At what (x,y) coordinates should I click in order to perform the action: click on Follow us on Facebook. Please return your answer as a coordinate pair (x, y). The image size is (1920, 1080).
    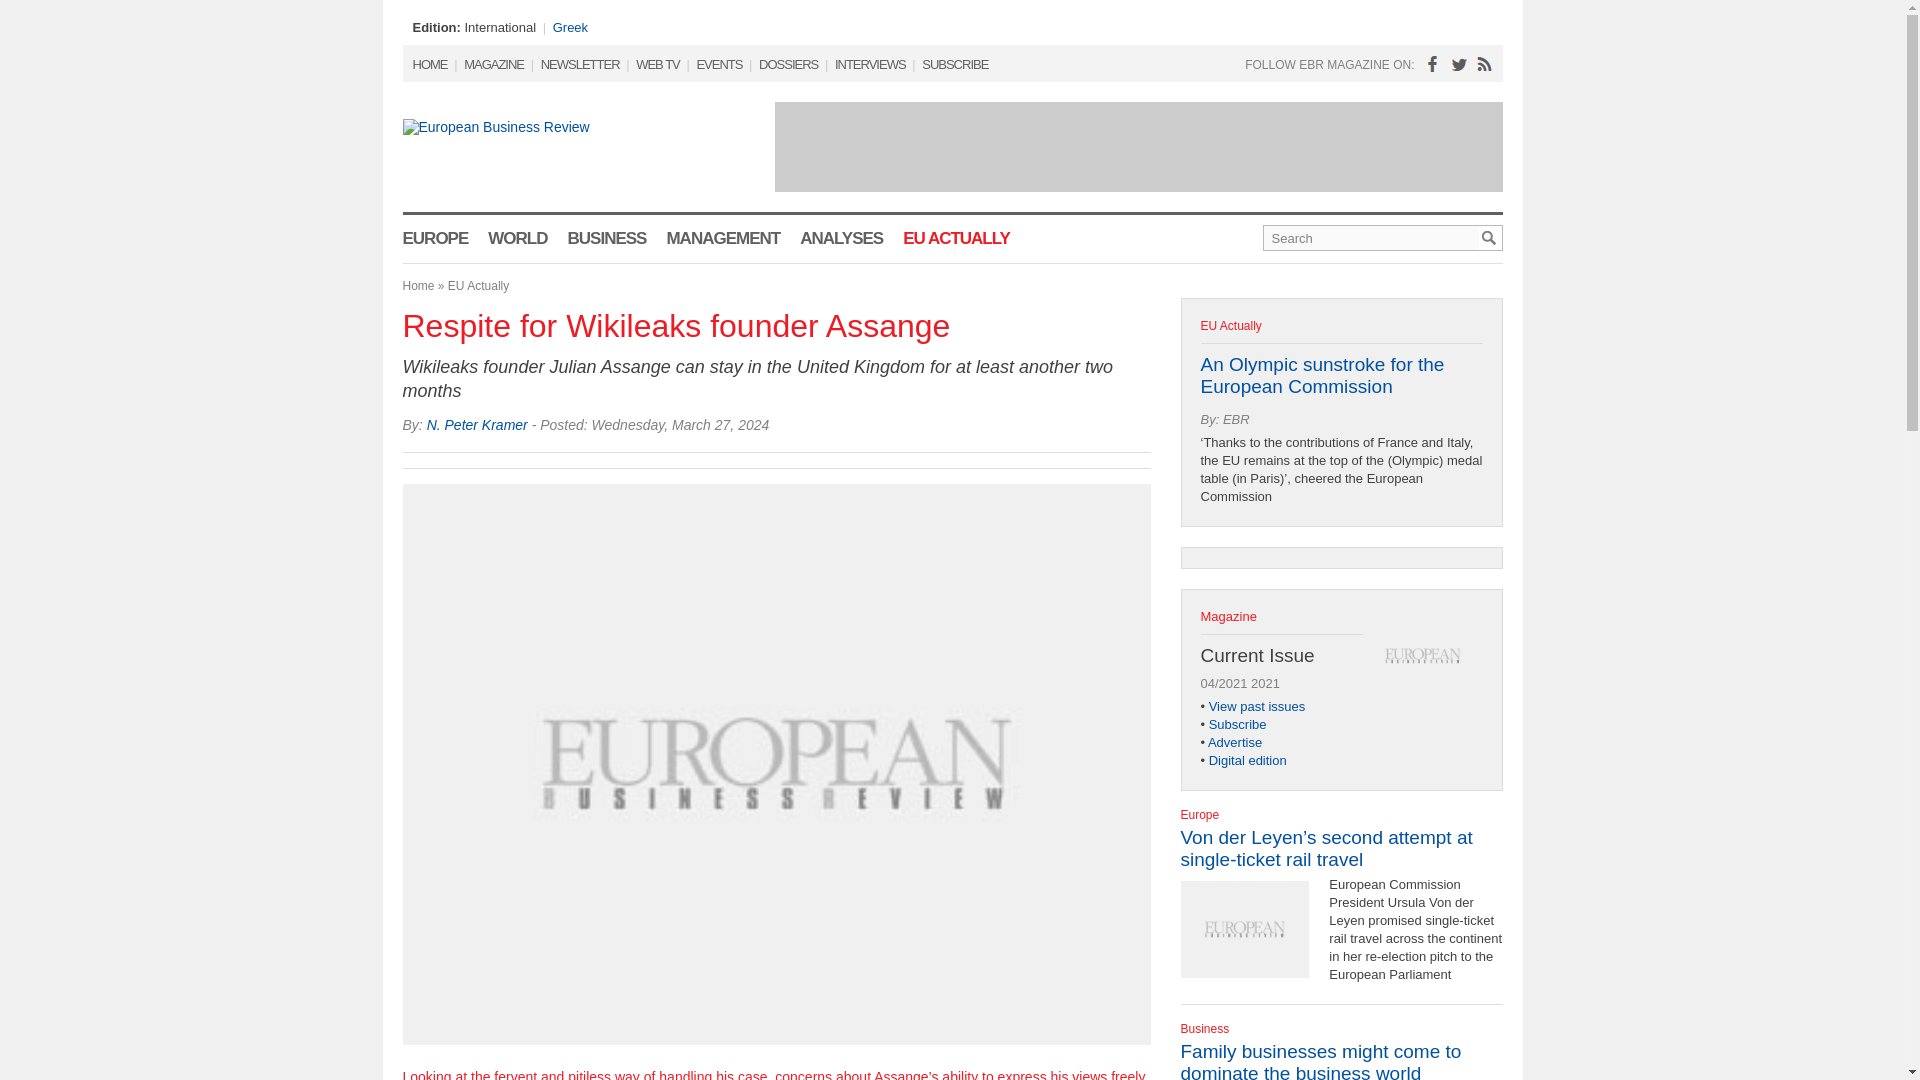
    Looking at the image, I should click on (1426, 65).